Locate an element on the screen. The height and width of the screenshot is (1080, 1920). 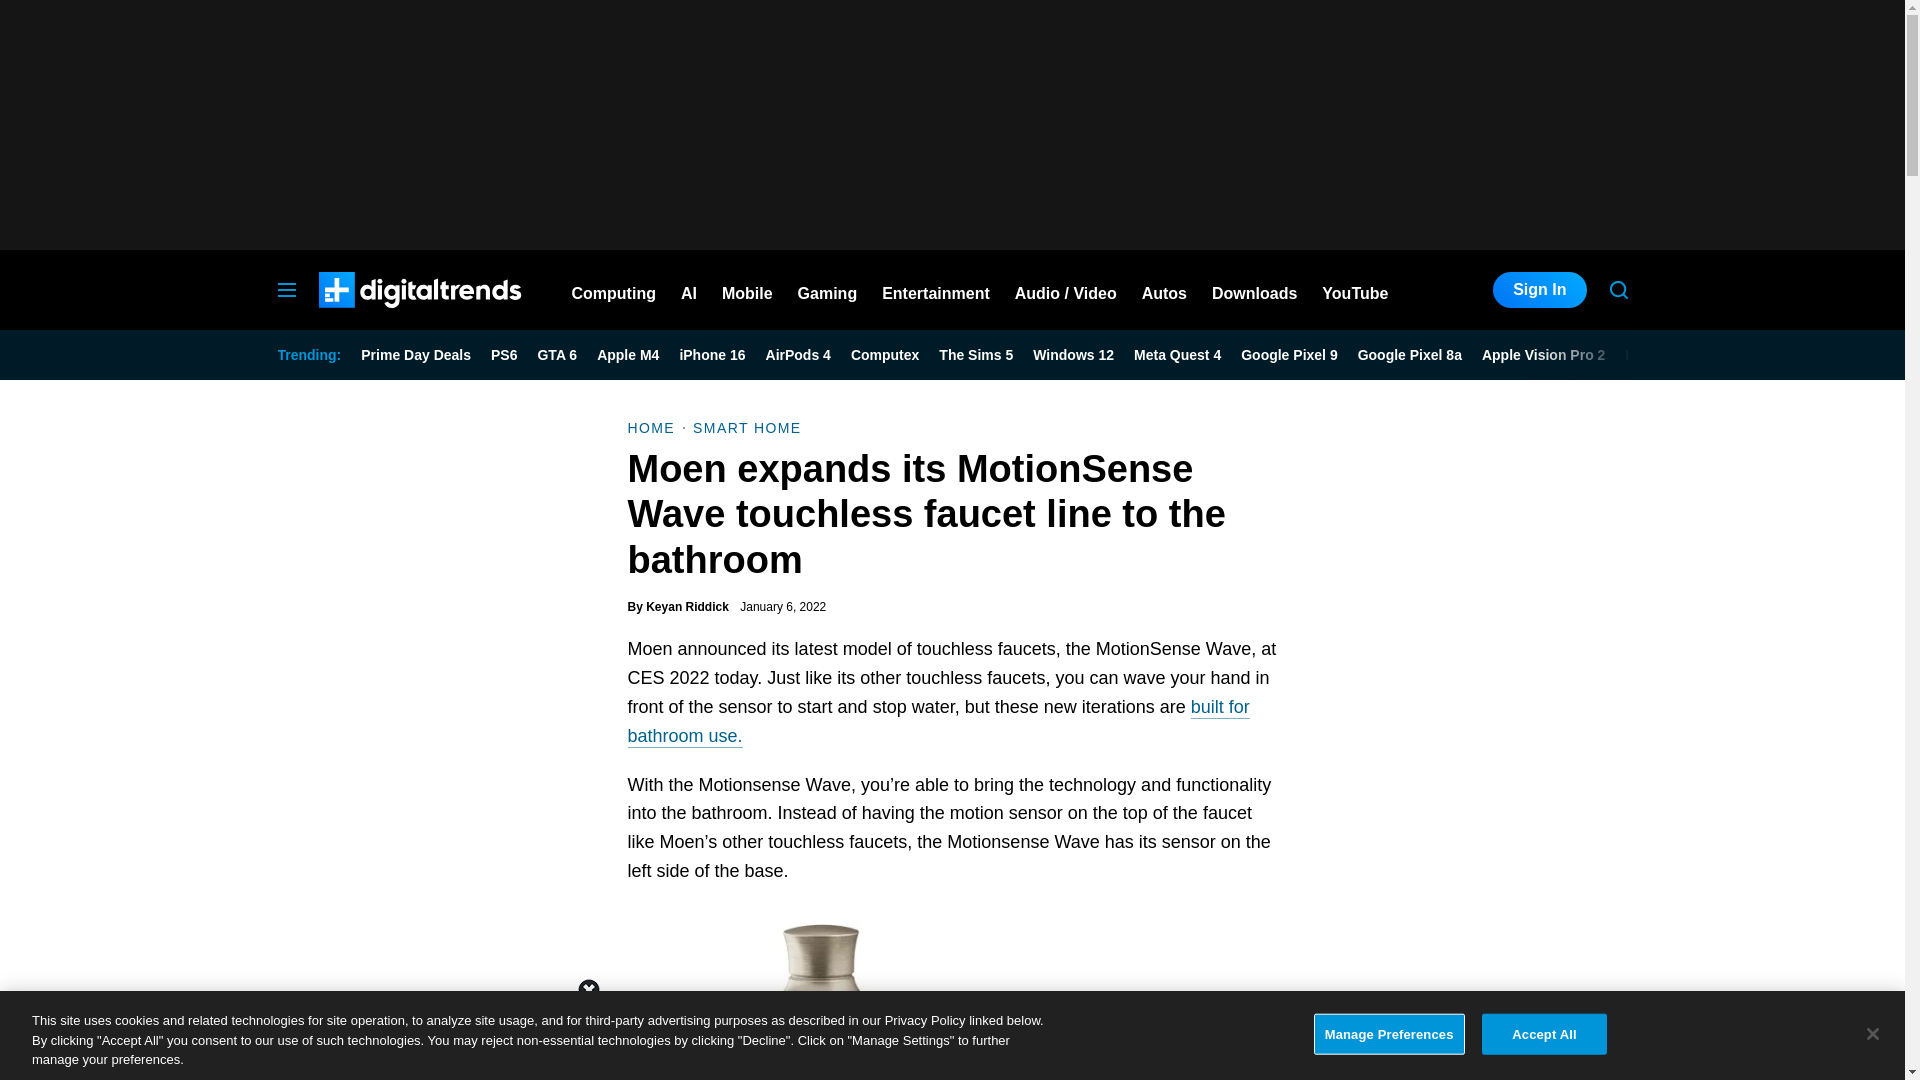
Downloads is located at coordinates (1254, 290).